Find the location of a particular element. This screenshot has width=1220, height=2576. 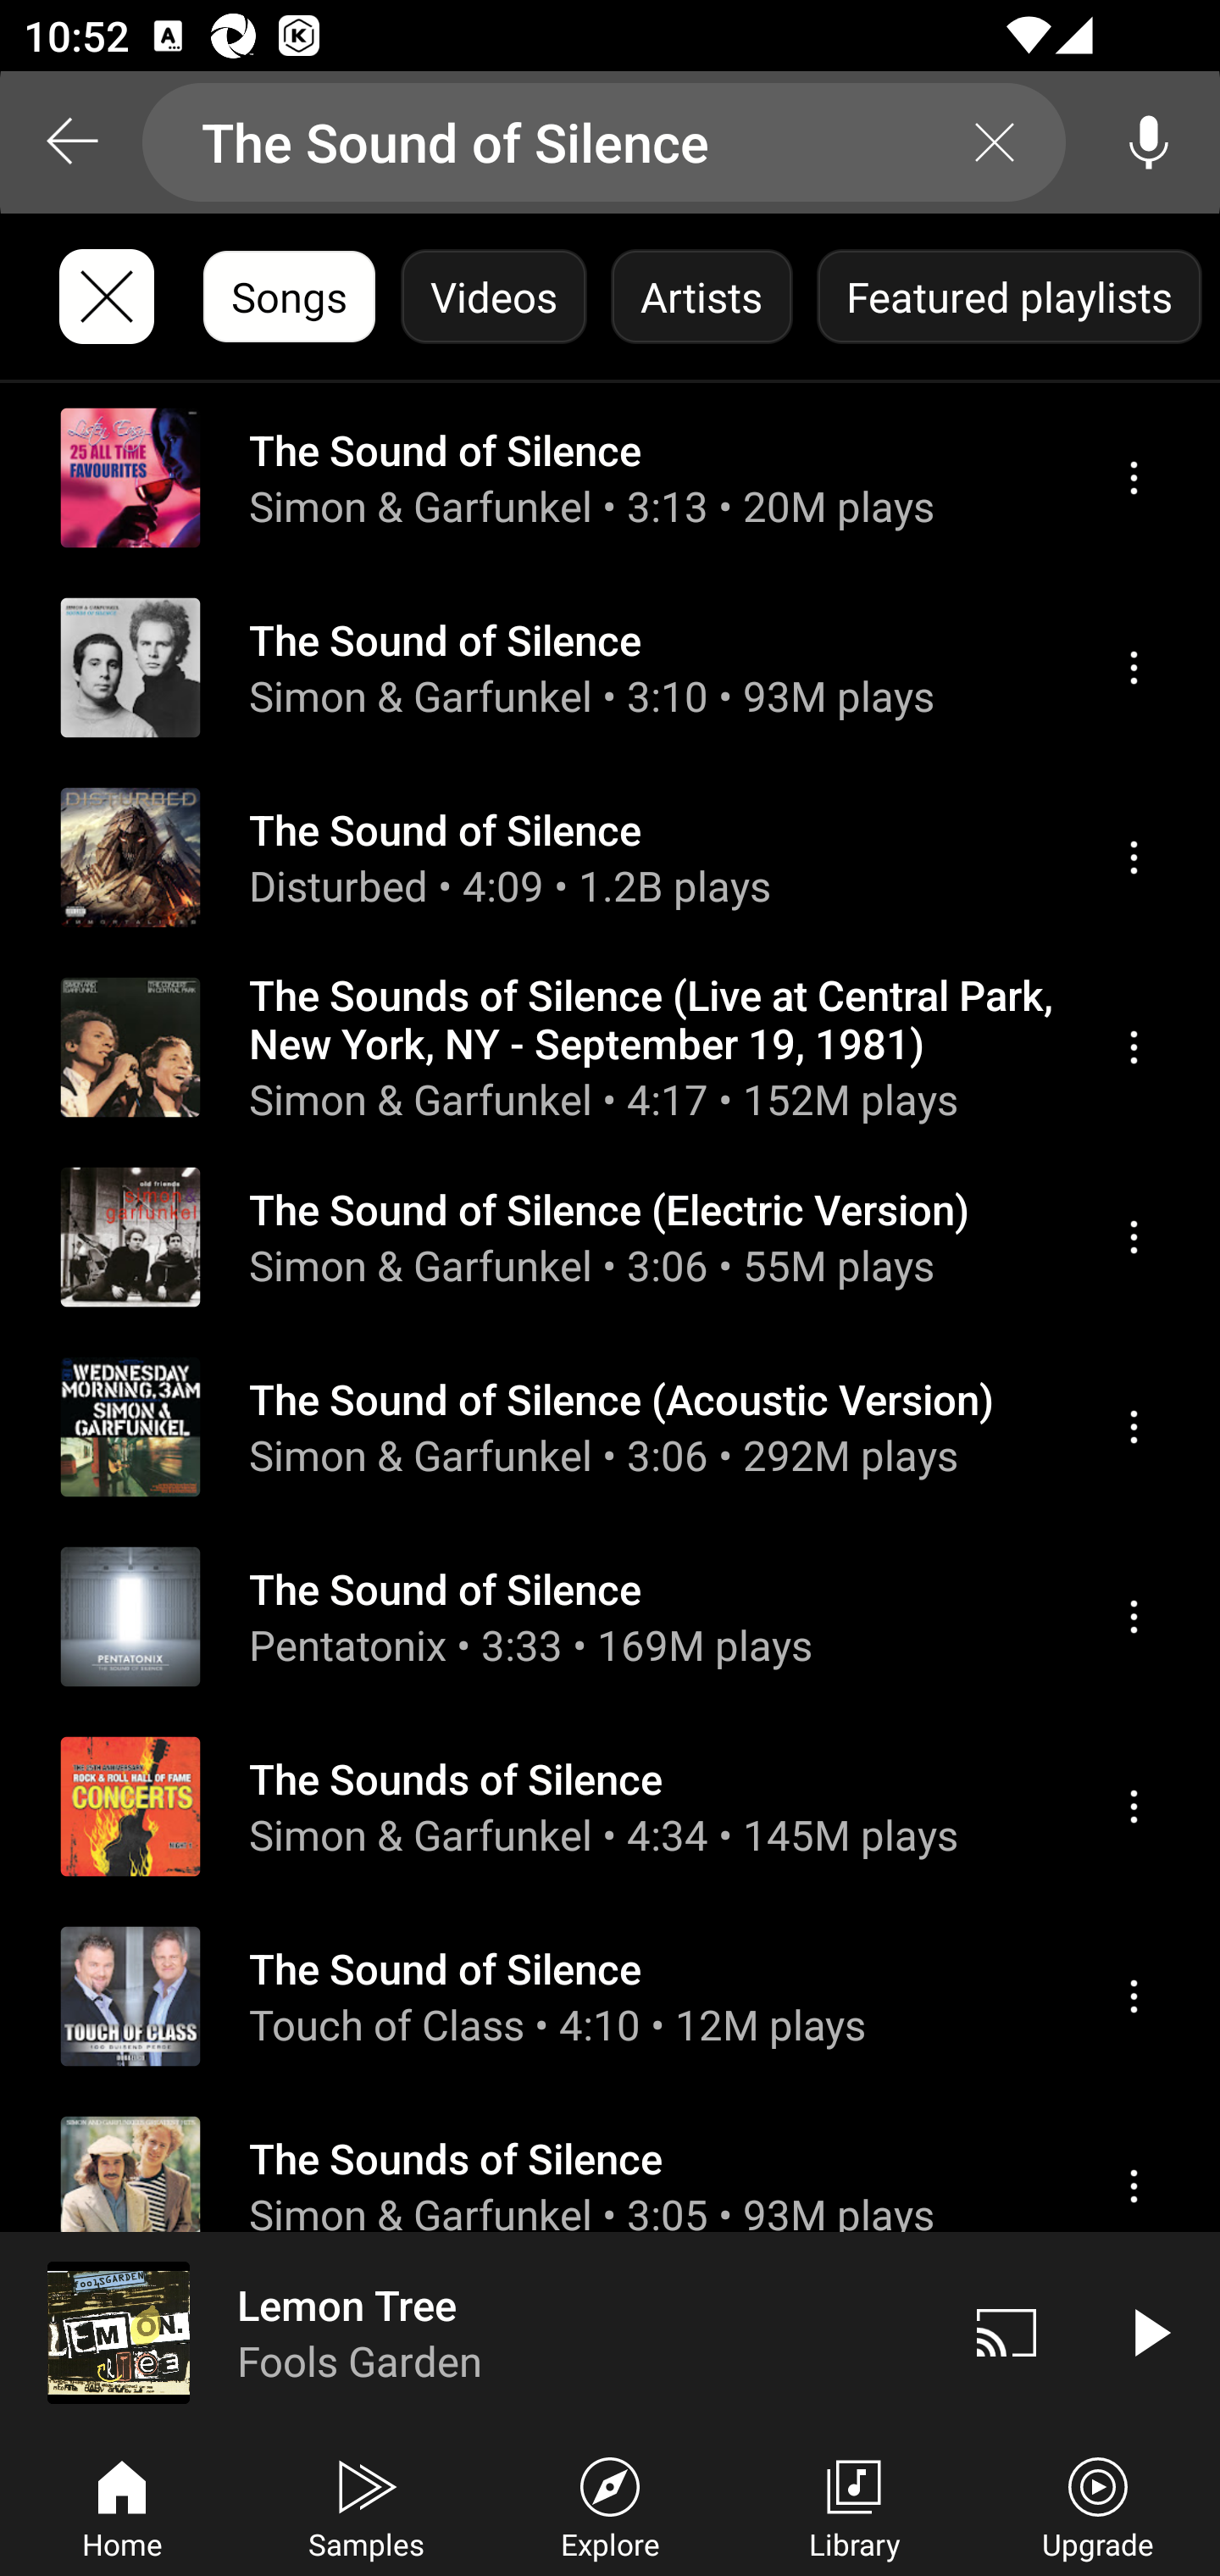

Clear filters is located at coordinates (107, 297).